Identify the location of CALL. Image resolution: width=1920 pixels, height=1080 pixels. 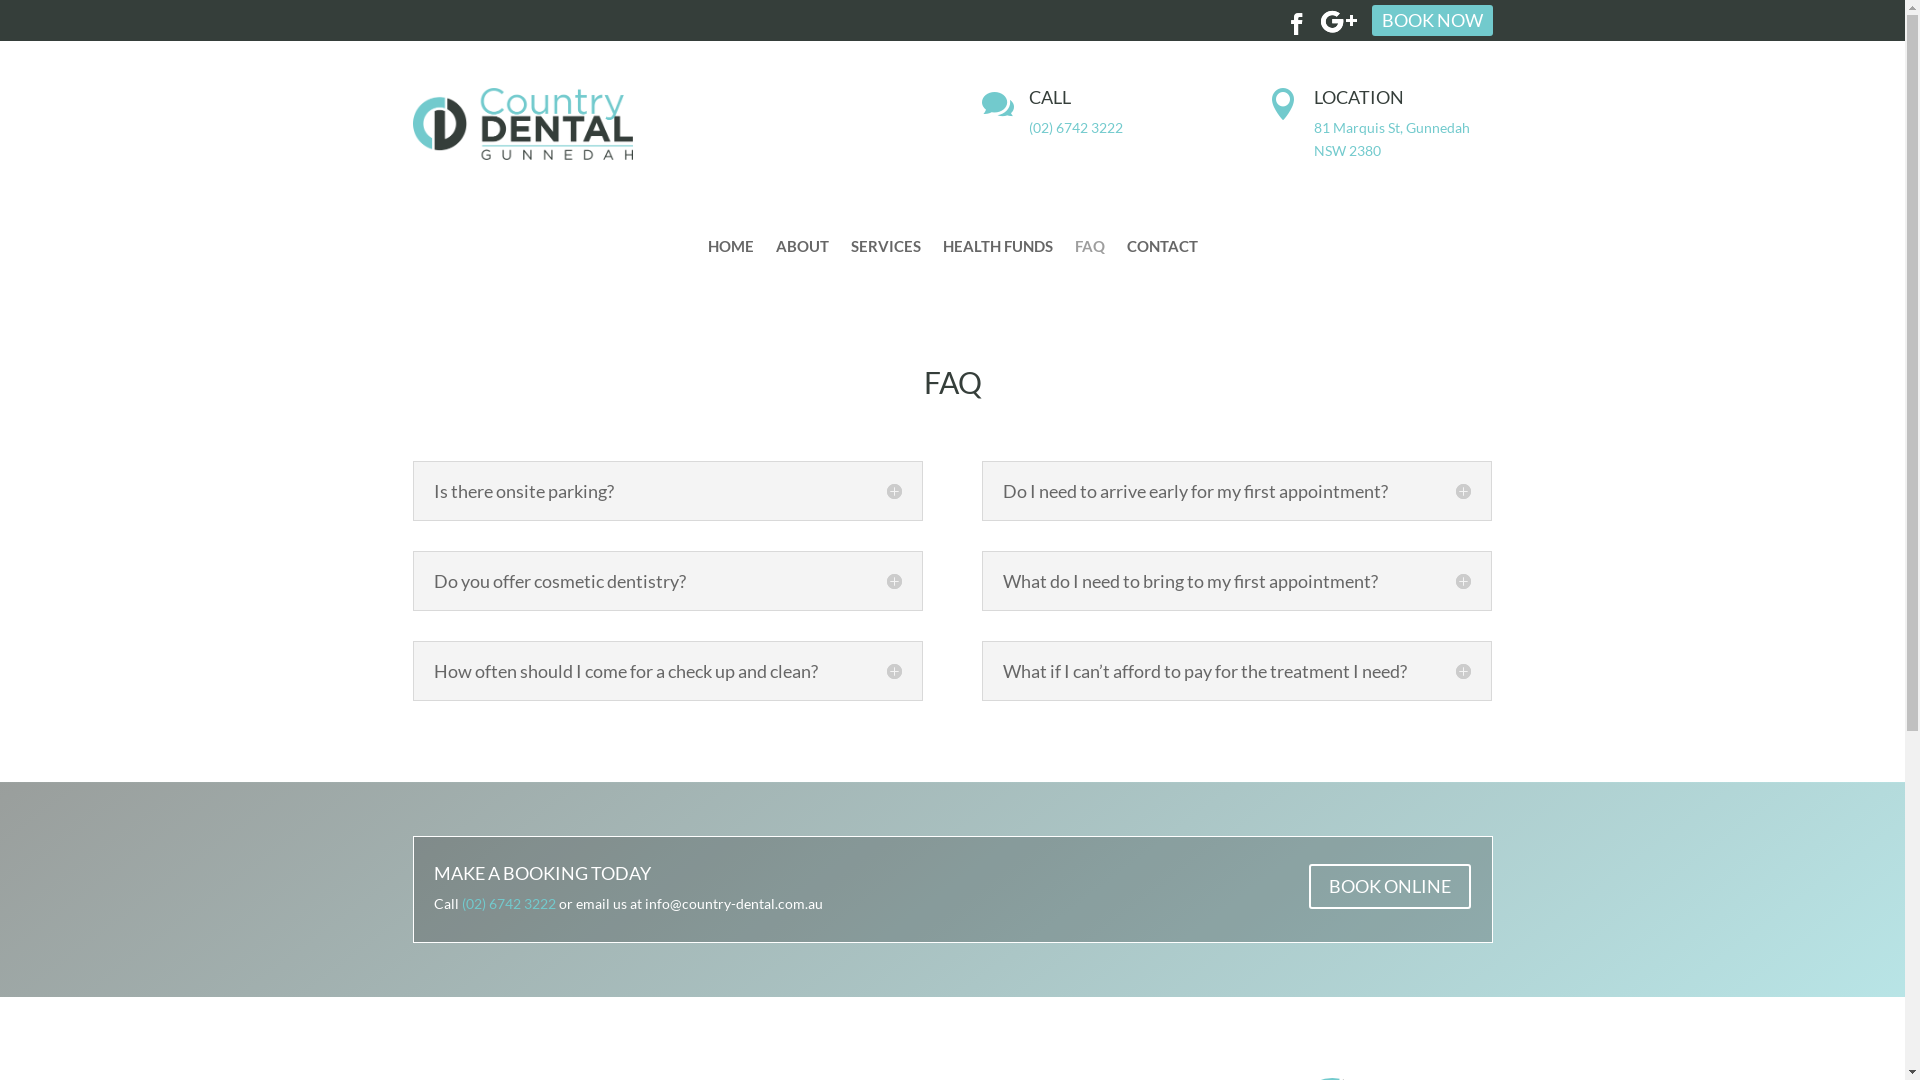
(1050, 97).